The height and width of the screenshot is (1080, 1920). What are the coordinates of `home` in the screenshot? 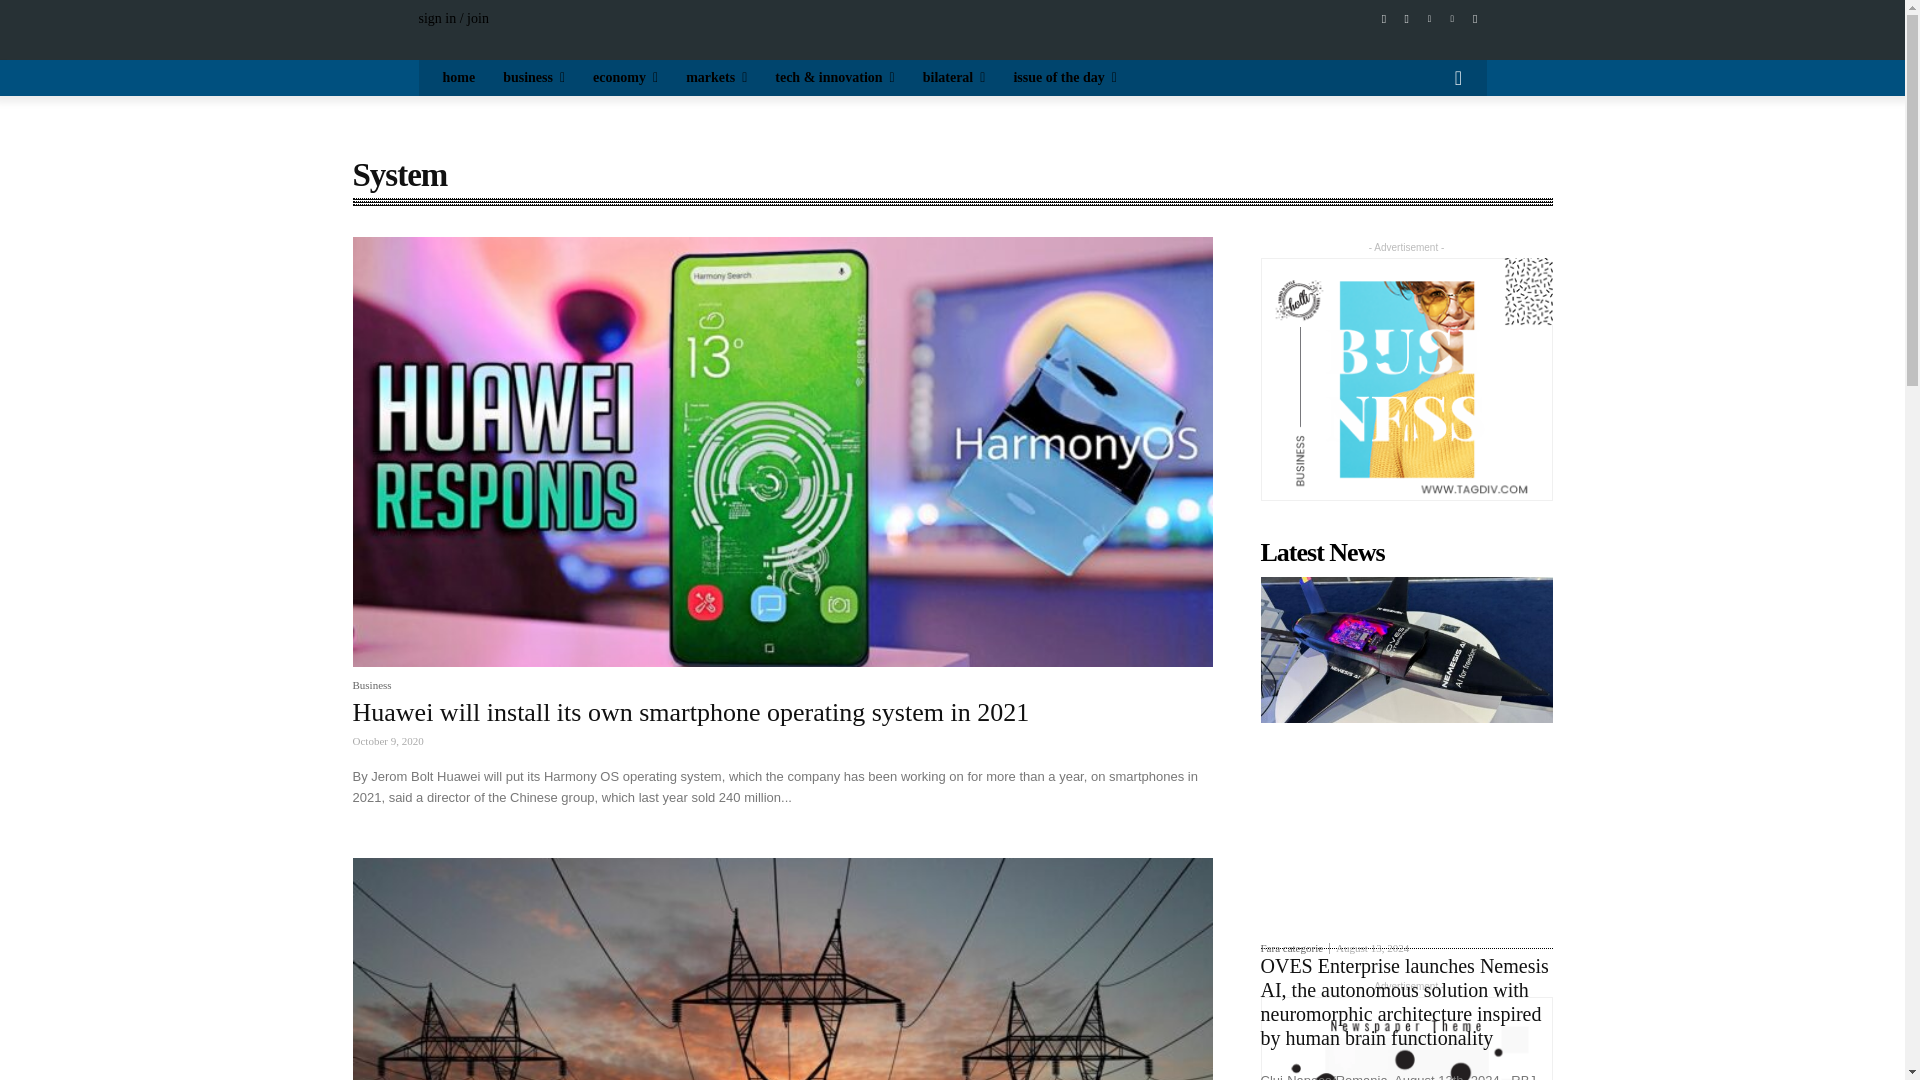 It's located at (458, 78).